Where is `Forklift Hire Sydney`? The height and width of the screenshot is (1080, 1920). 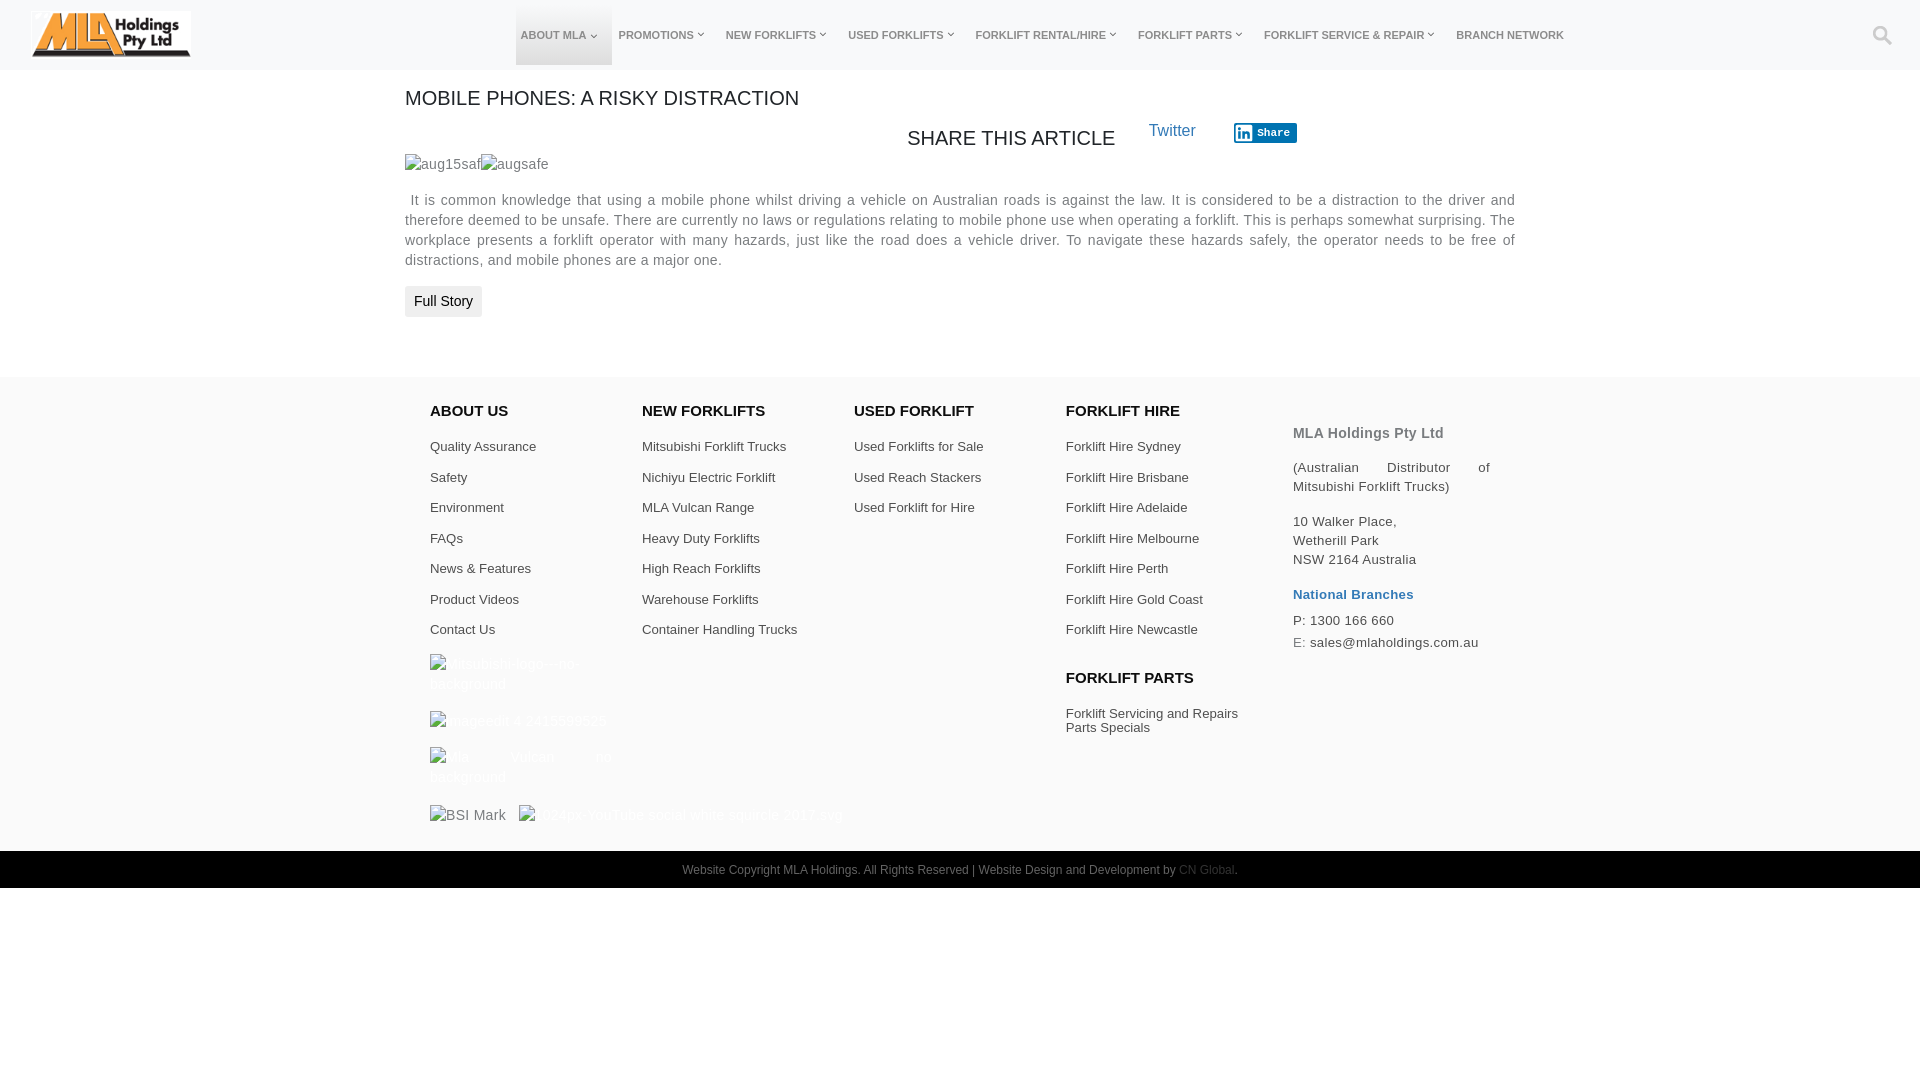
Forklift Hire Sydney is located at coordinates (1124, 446).